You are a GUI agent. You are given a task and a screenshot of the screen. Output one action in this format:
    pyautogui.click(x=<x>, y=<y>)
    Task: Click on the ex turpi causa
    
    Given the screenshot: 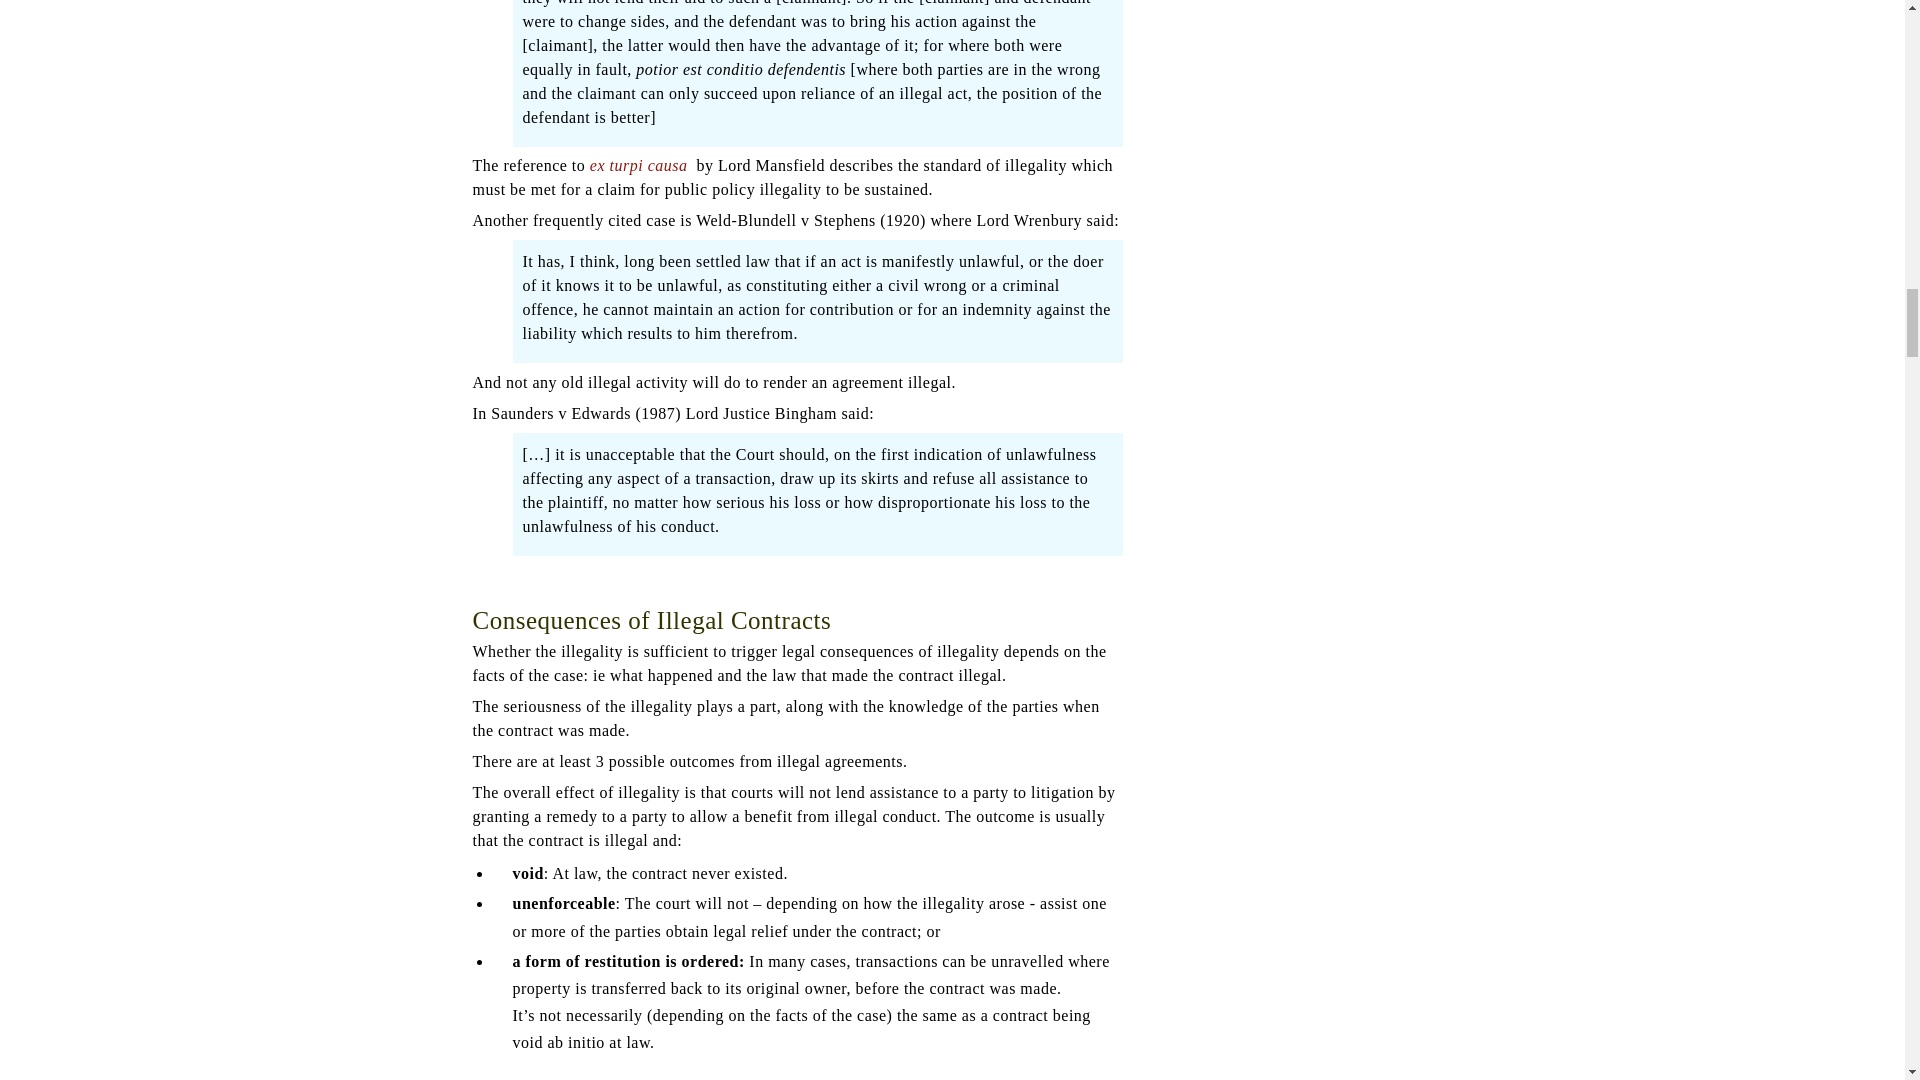 What is the action you would take?
    pyautogui.click(x=640, y=164)
    